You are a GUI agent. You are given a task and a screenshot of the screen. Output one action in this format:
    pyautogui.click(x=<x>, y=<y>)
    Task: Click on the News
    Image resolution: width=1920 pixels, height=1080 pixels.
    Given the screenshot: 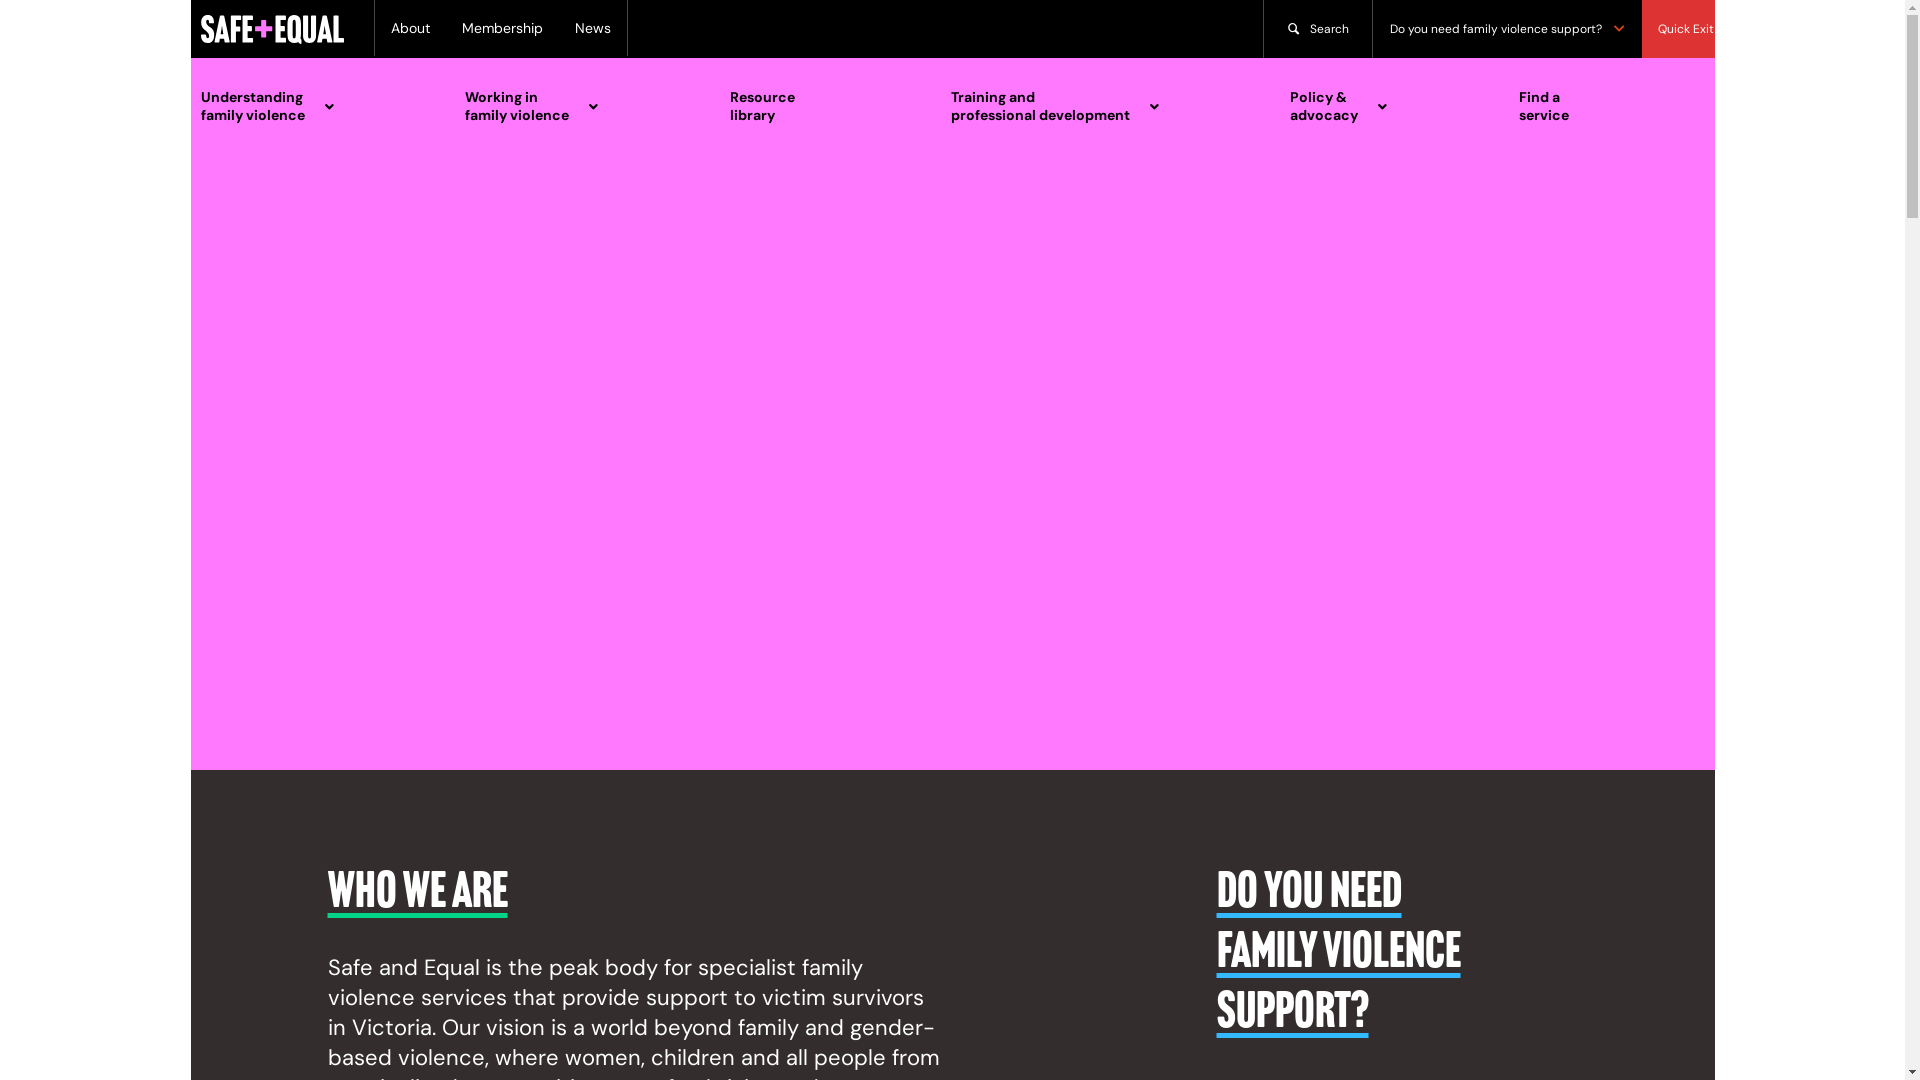 What is the action you would take?
    pyautogui.click(x=592, y=28)
    